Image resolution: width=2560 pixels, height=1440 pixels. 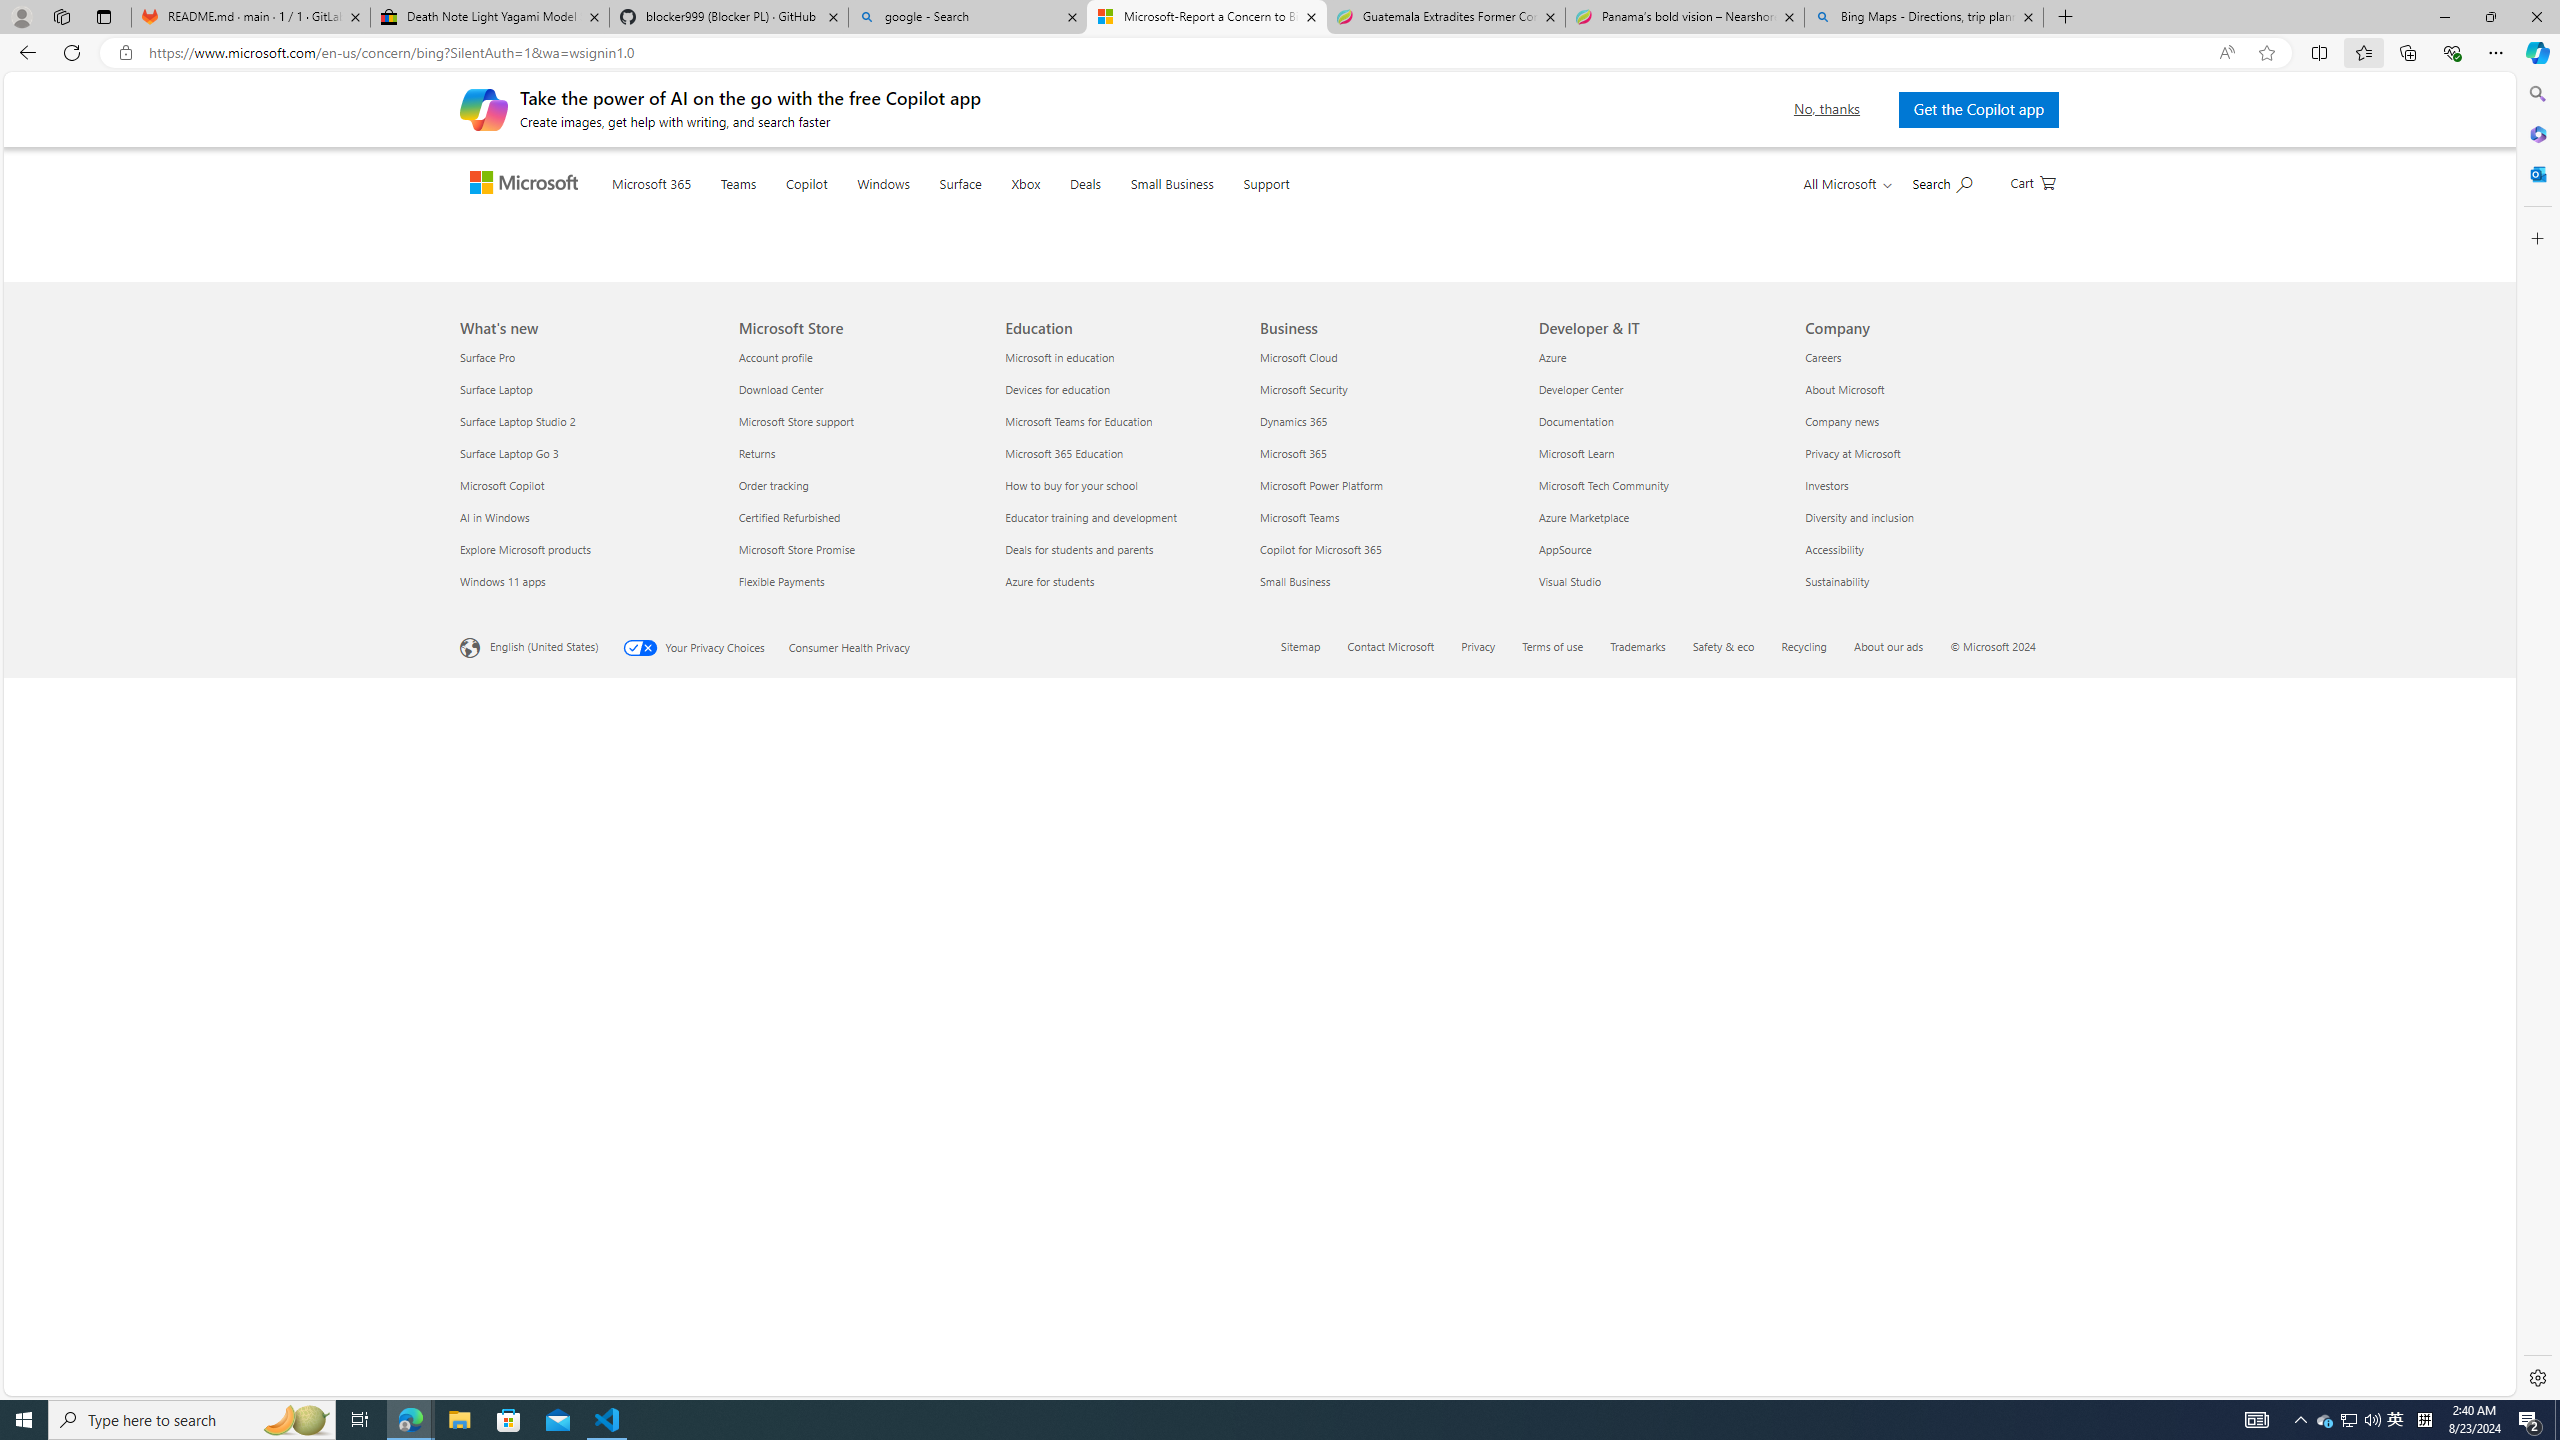 I want to click on Developer Center, so click(x=1660, y=1092).